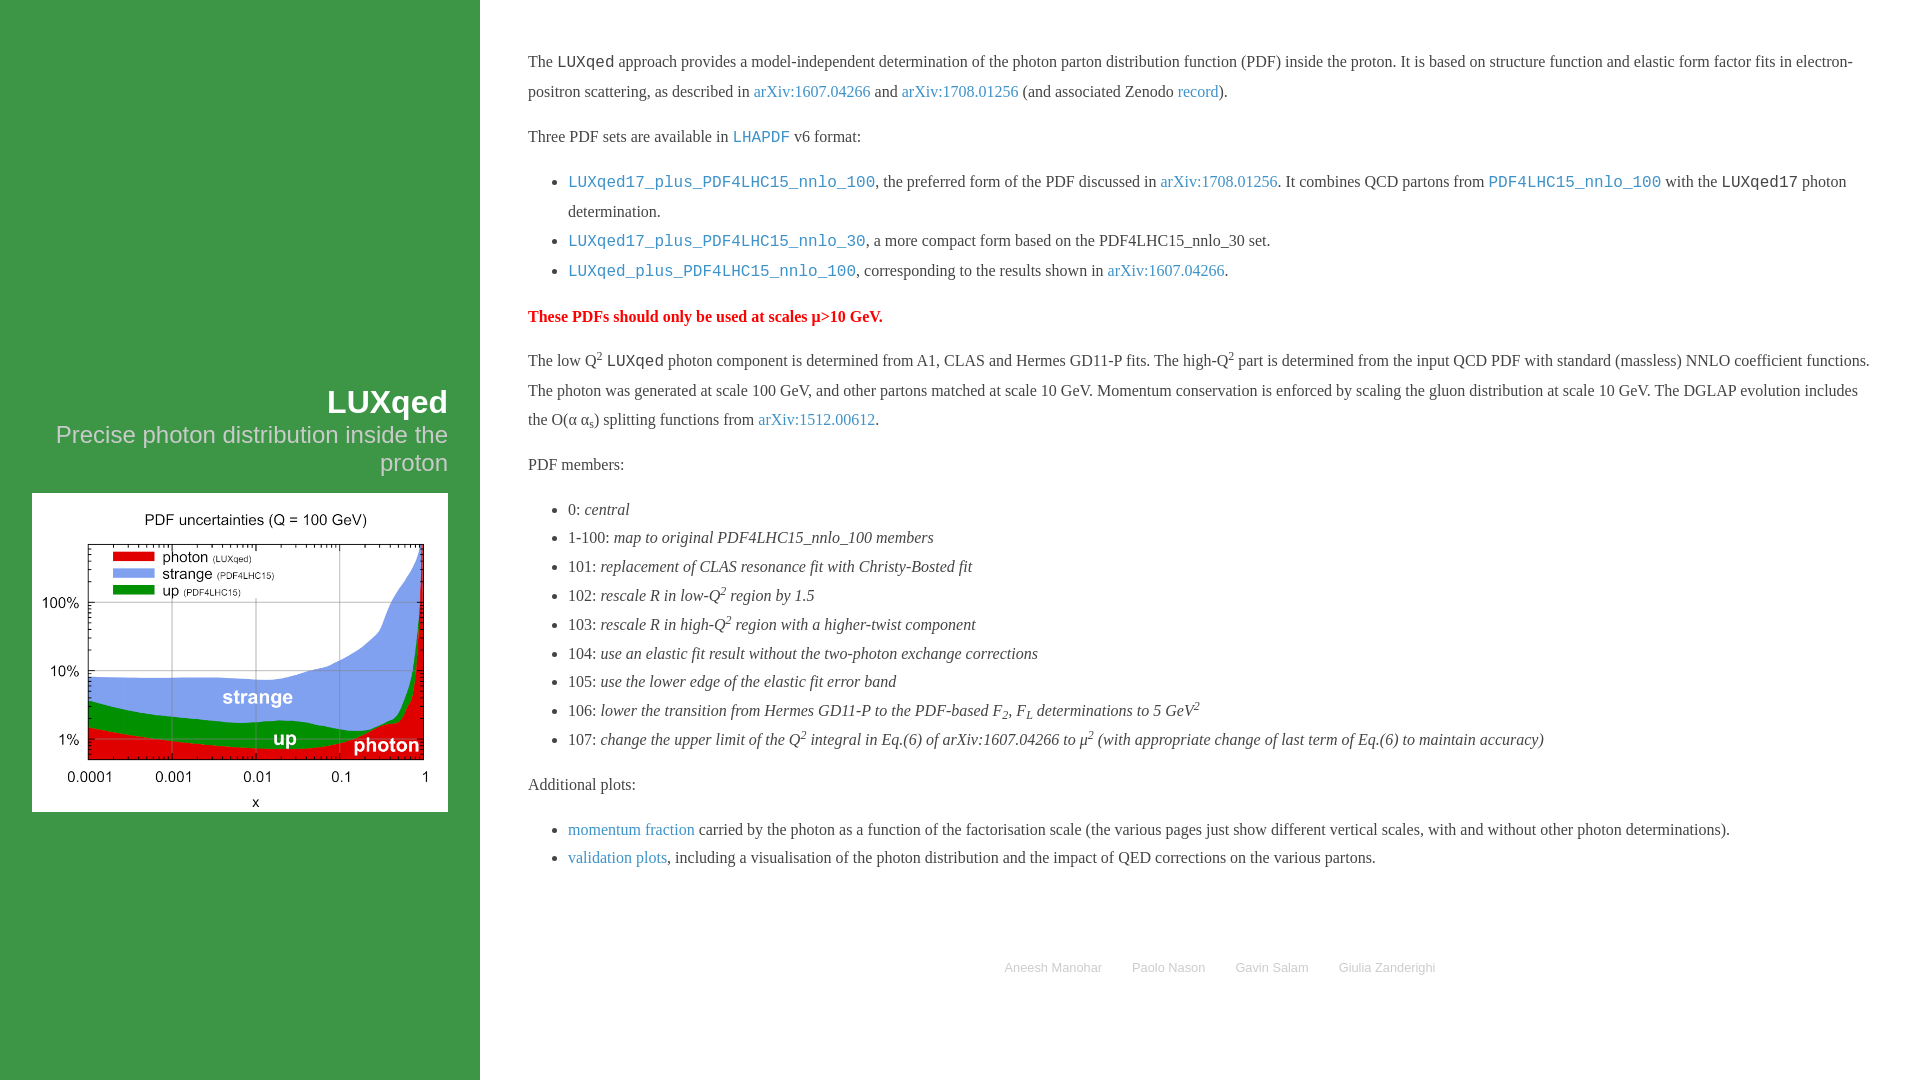  What do you see at coordinates (1054, 967) in the screenshot?
I see `Aneesh Manohar` at bounding box center [1054, 967].